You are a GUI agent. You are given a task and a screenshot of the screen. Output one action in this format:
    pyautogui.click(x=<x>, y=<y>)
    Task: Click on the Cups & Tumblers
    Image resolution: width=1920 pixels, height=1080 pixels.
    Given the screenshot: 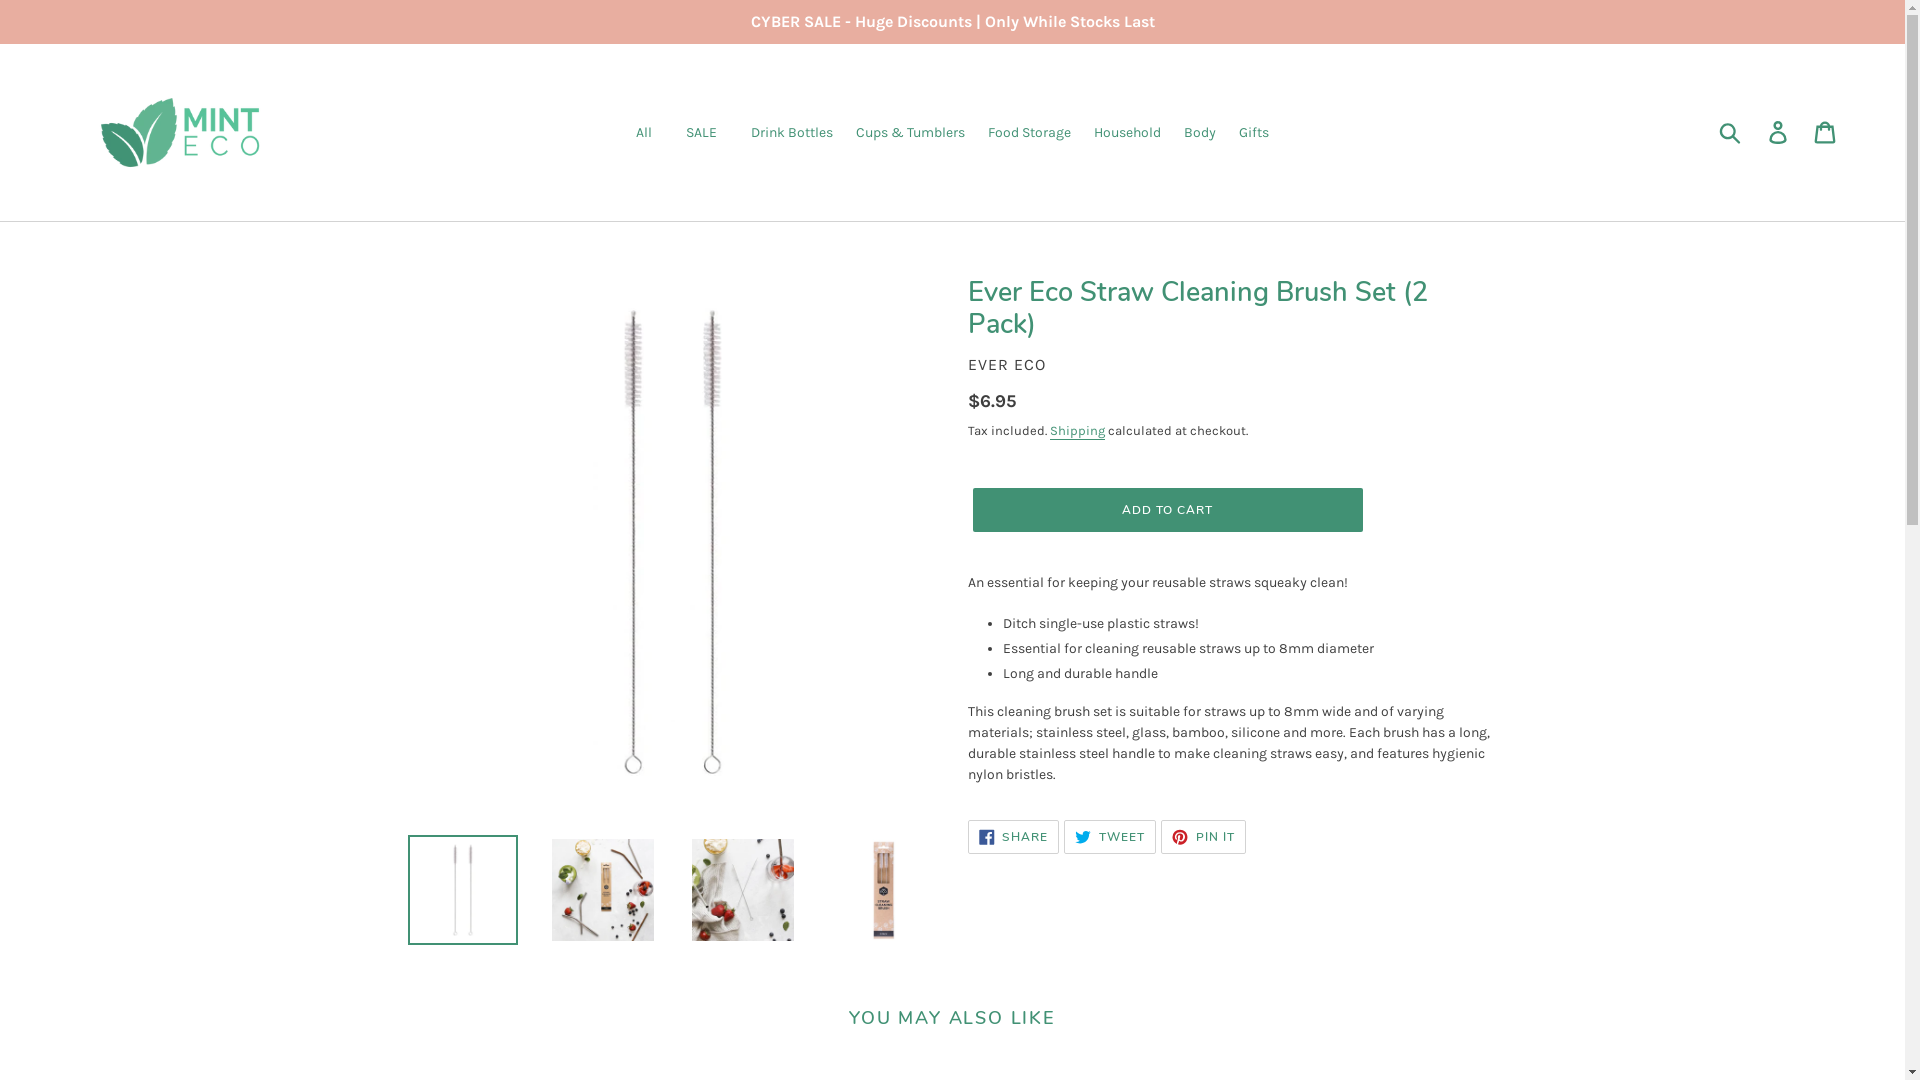 What is the action you would take?
    pyautogui.click(x=910, y=132)
    